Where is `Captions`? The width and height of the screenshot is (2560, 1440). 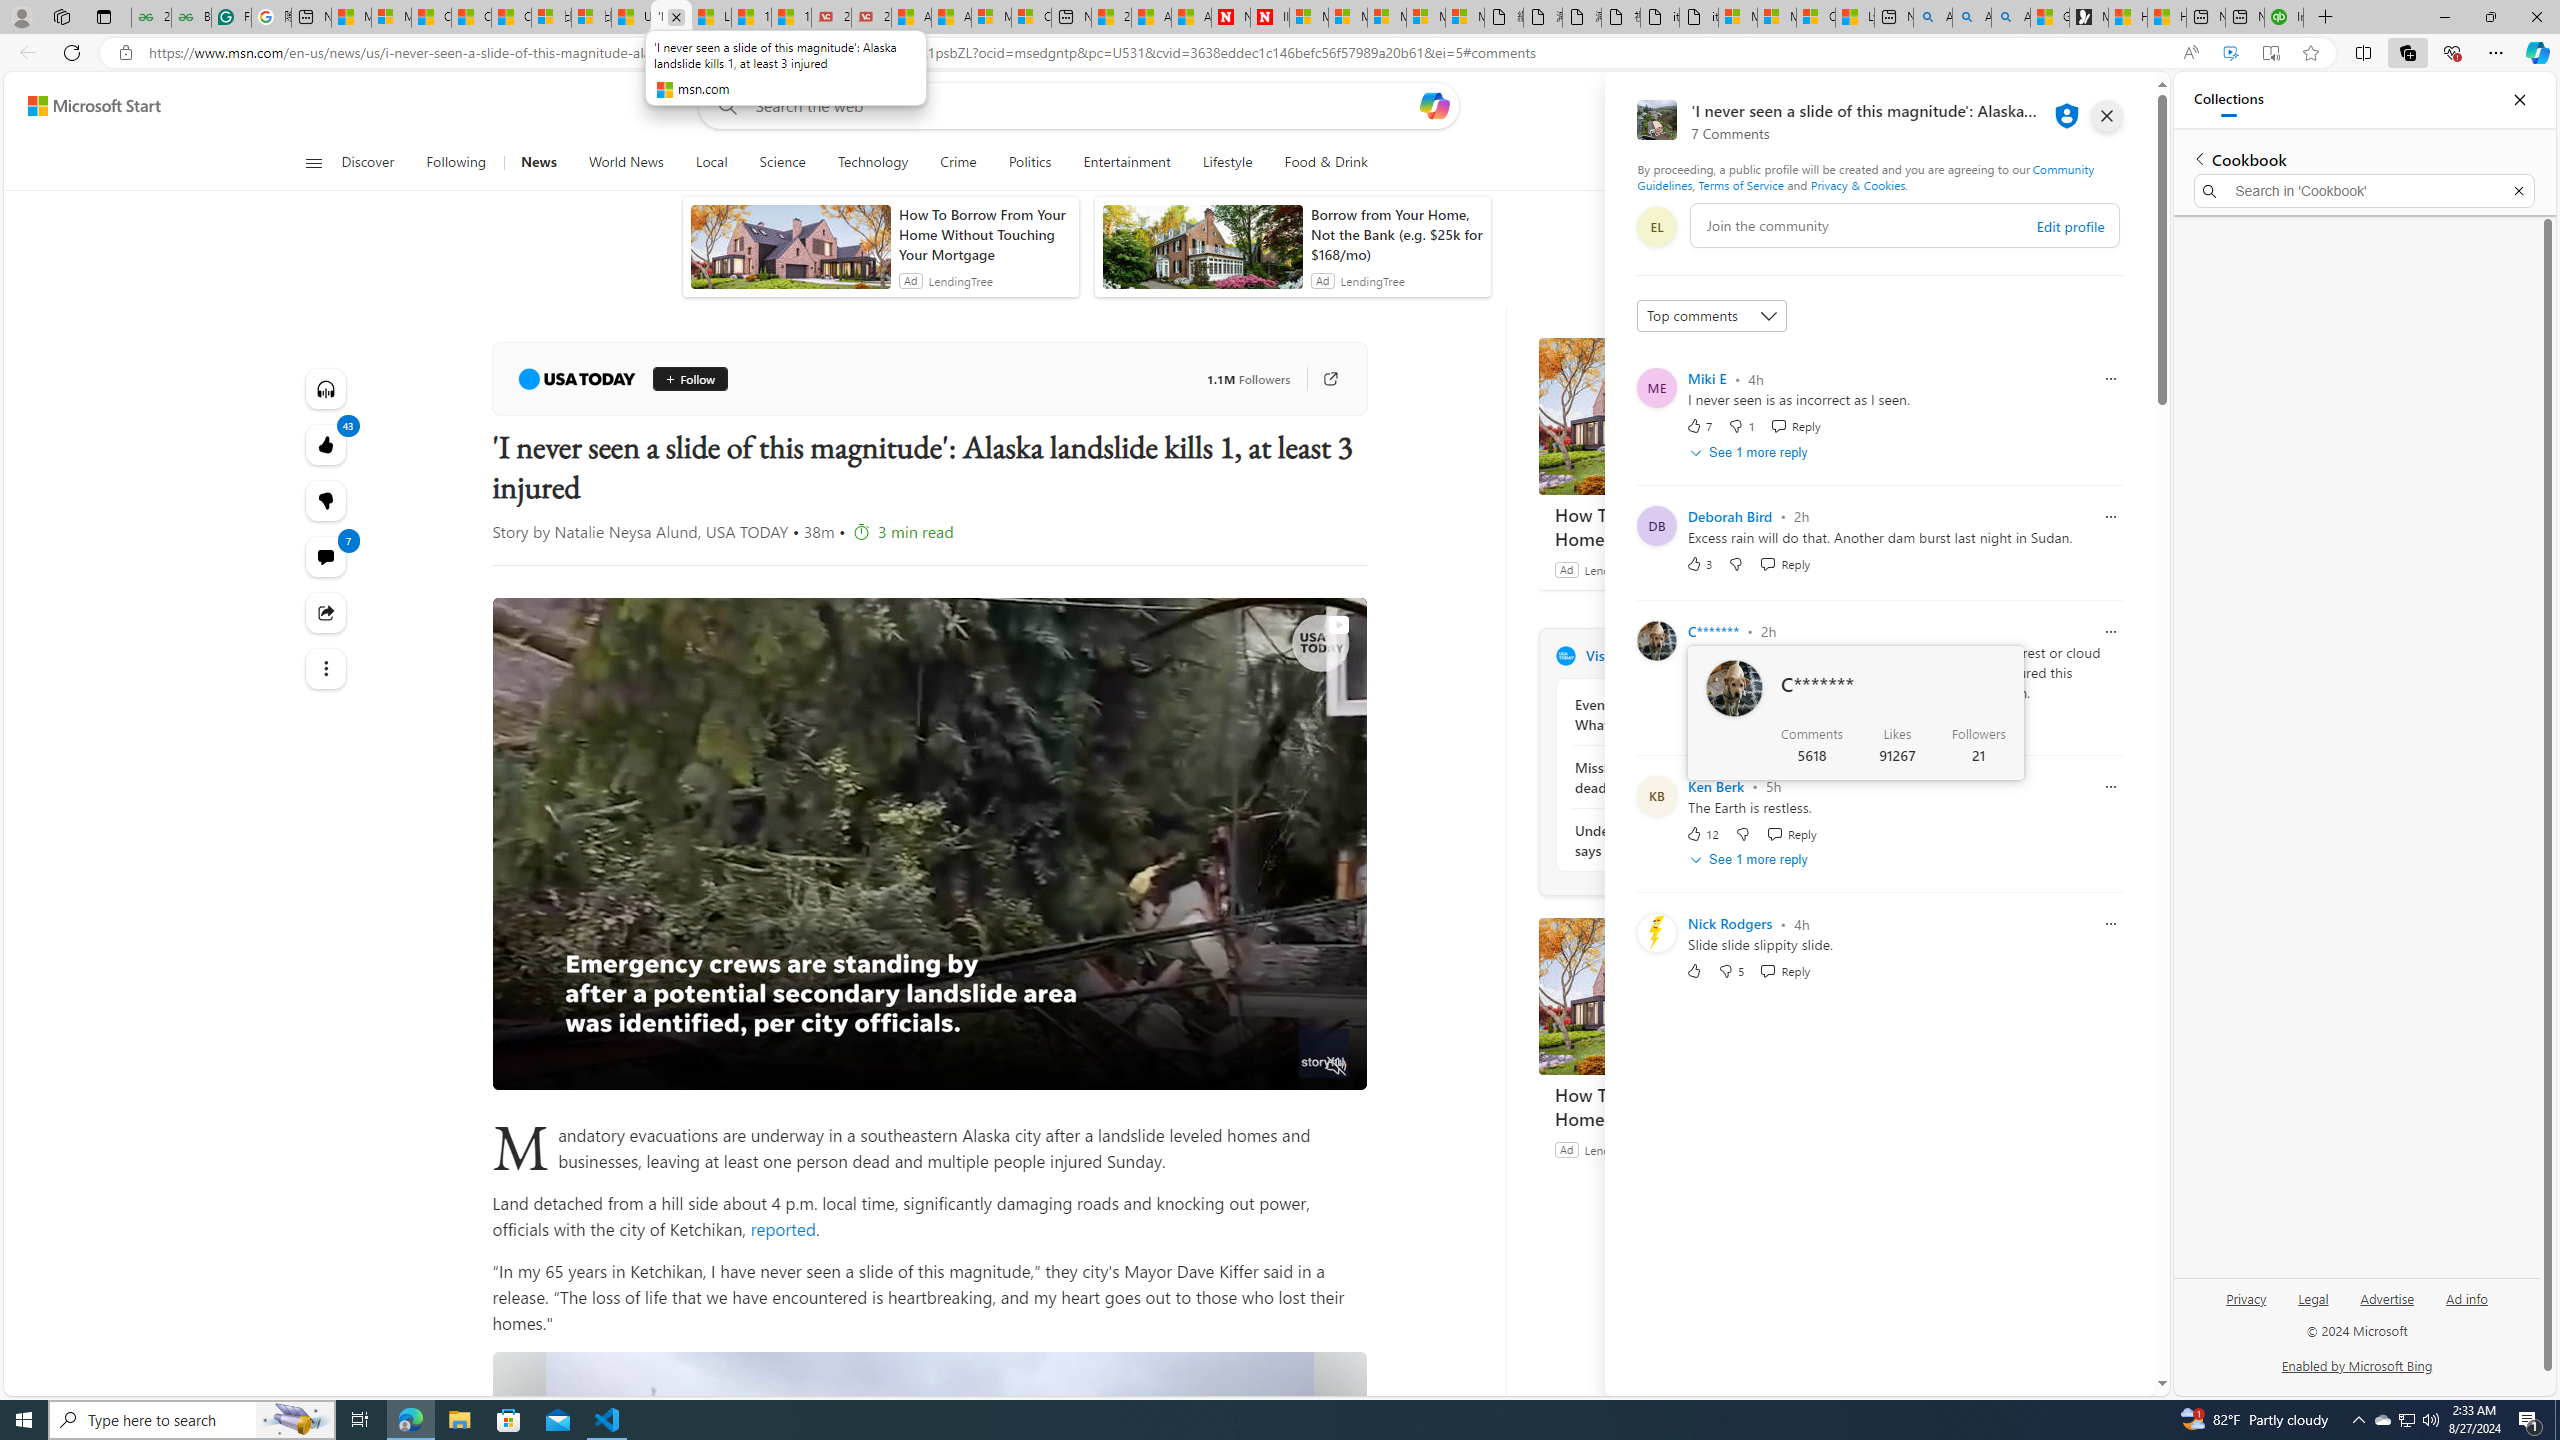 Captions is located at coordinates (1260, 1067).